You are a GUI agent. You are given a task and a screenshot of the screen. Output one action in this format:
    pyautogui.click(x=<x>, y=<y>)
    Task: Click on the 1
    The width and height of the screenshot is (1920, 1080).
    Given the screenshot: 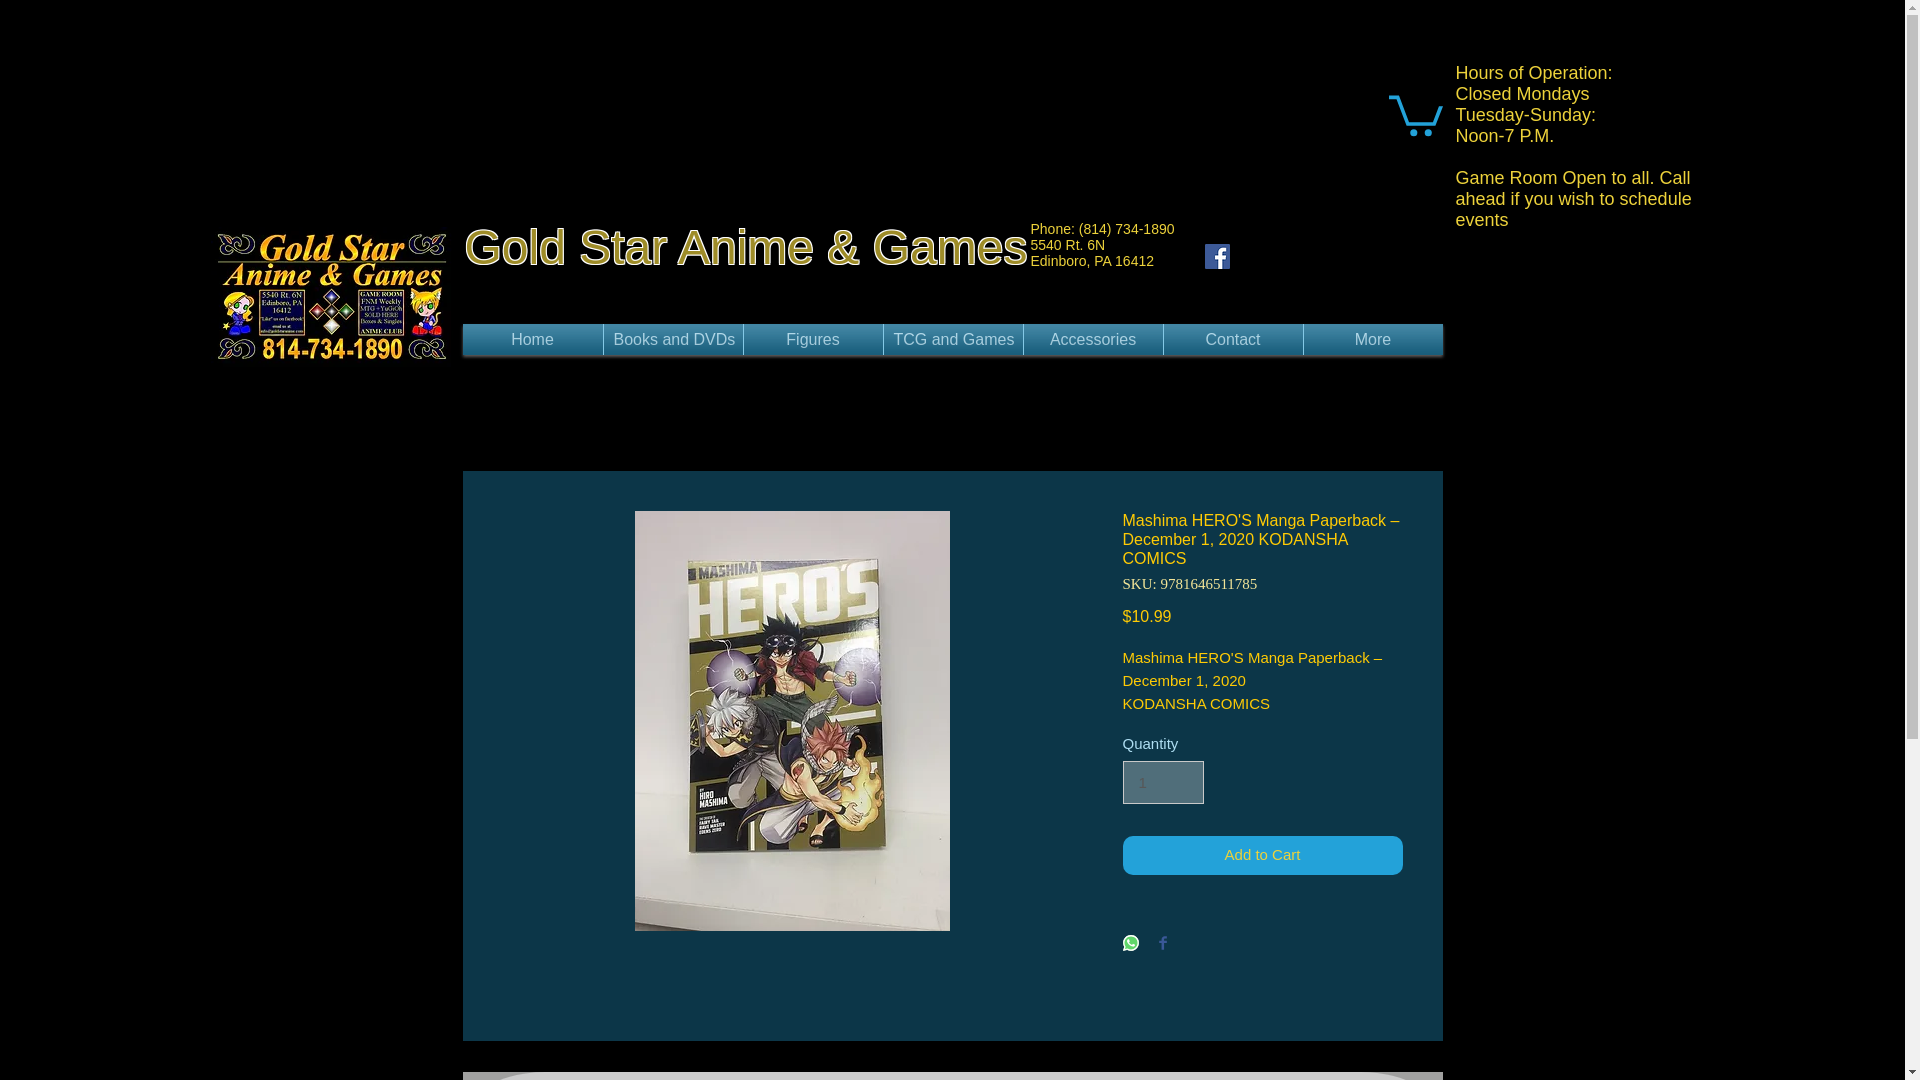 What is the action you would take?
    pyautogui.click(x=1162, y=782)
    